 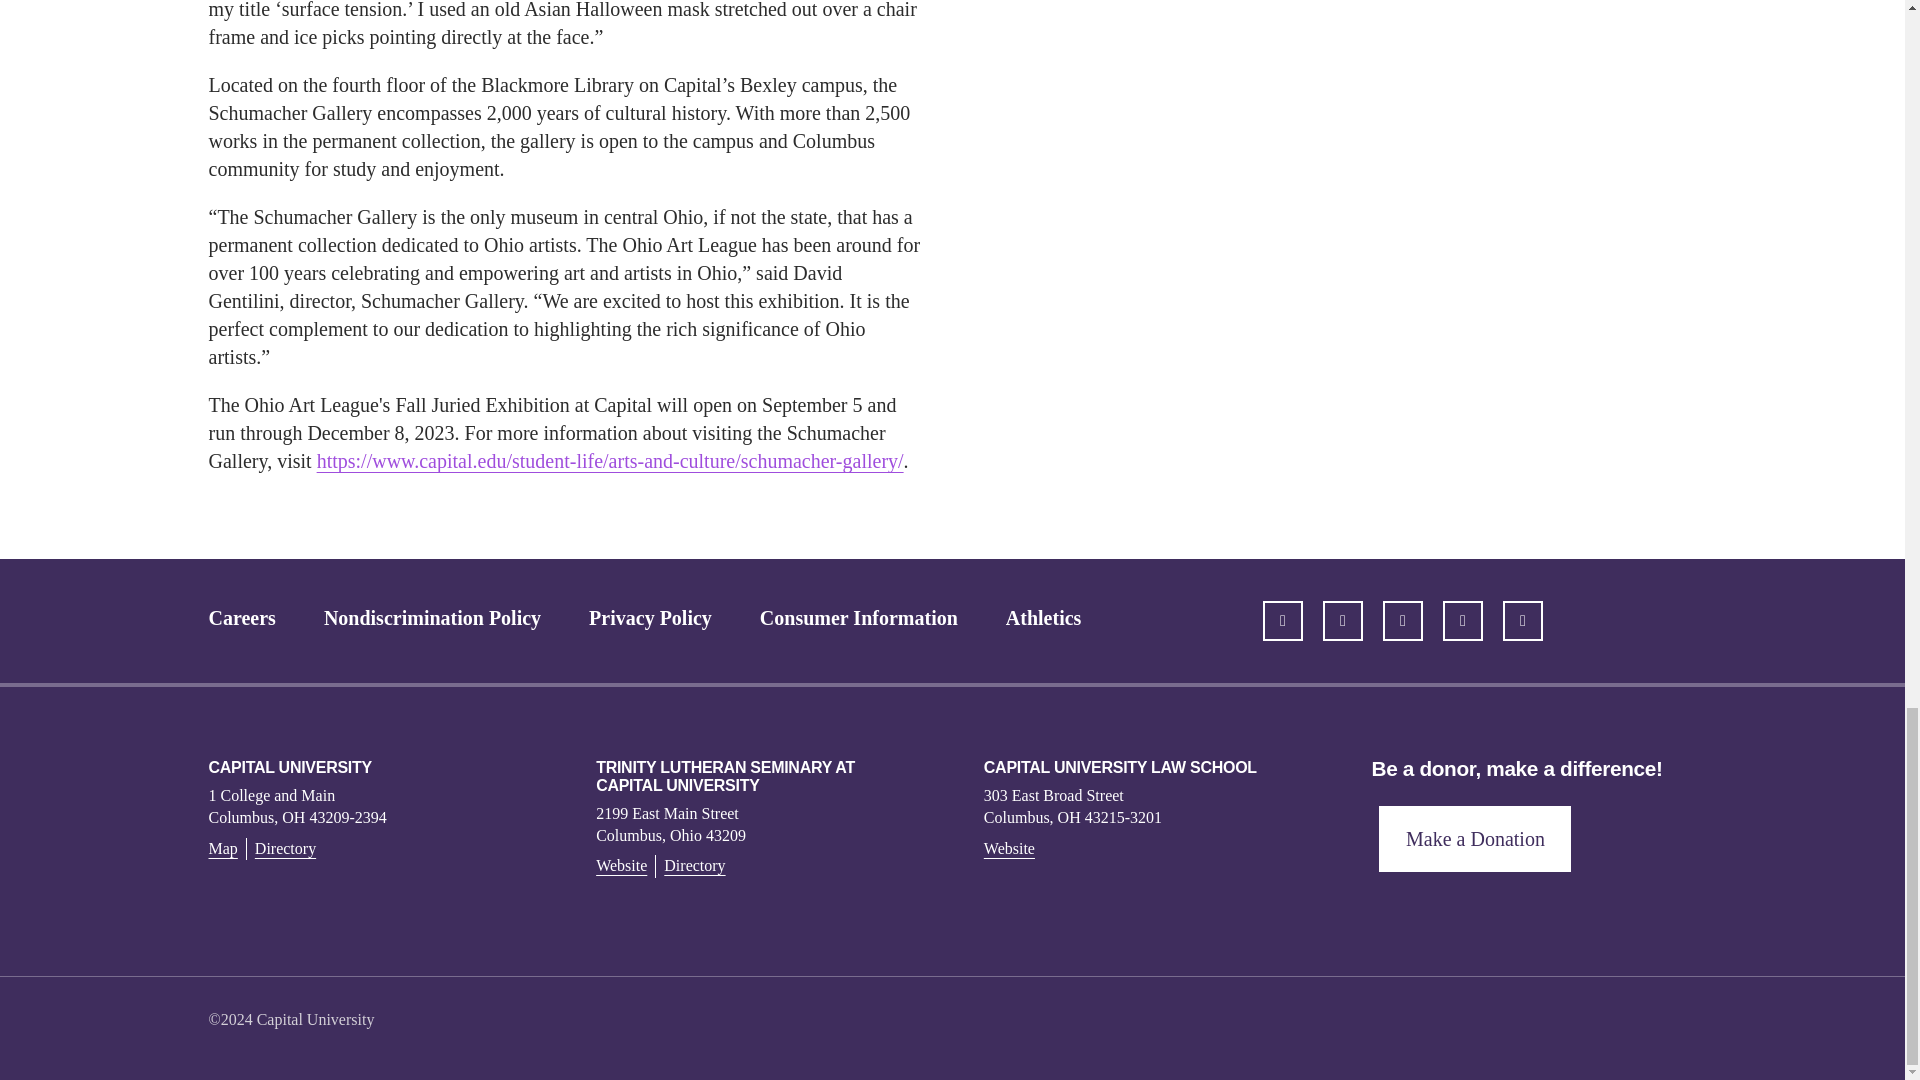 What do you see at coordinates (1462, 620) in the screenshot?
I see `youtube` at bounding box center [1462, 620].